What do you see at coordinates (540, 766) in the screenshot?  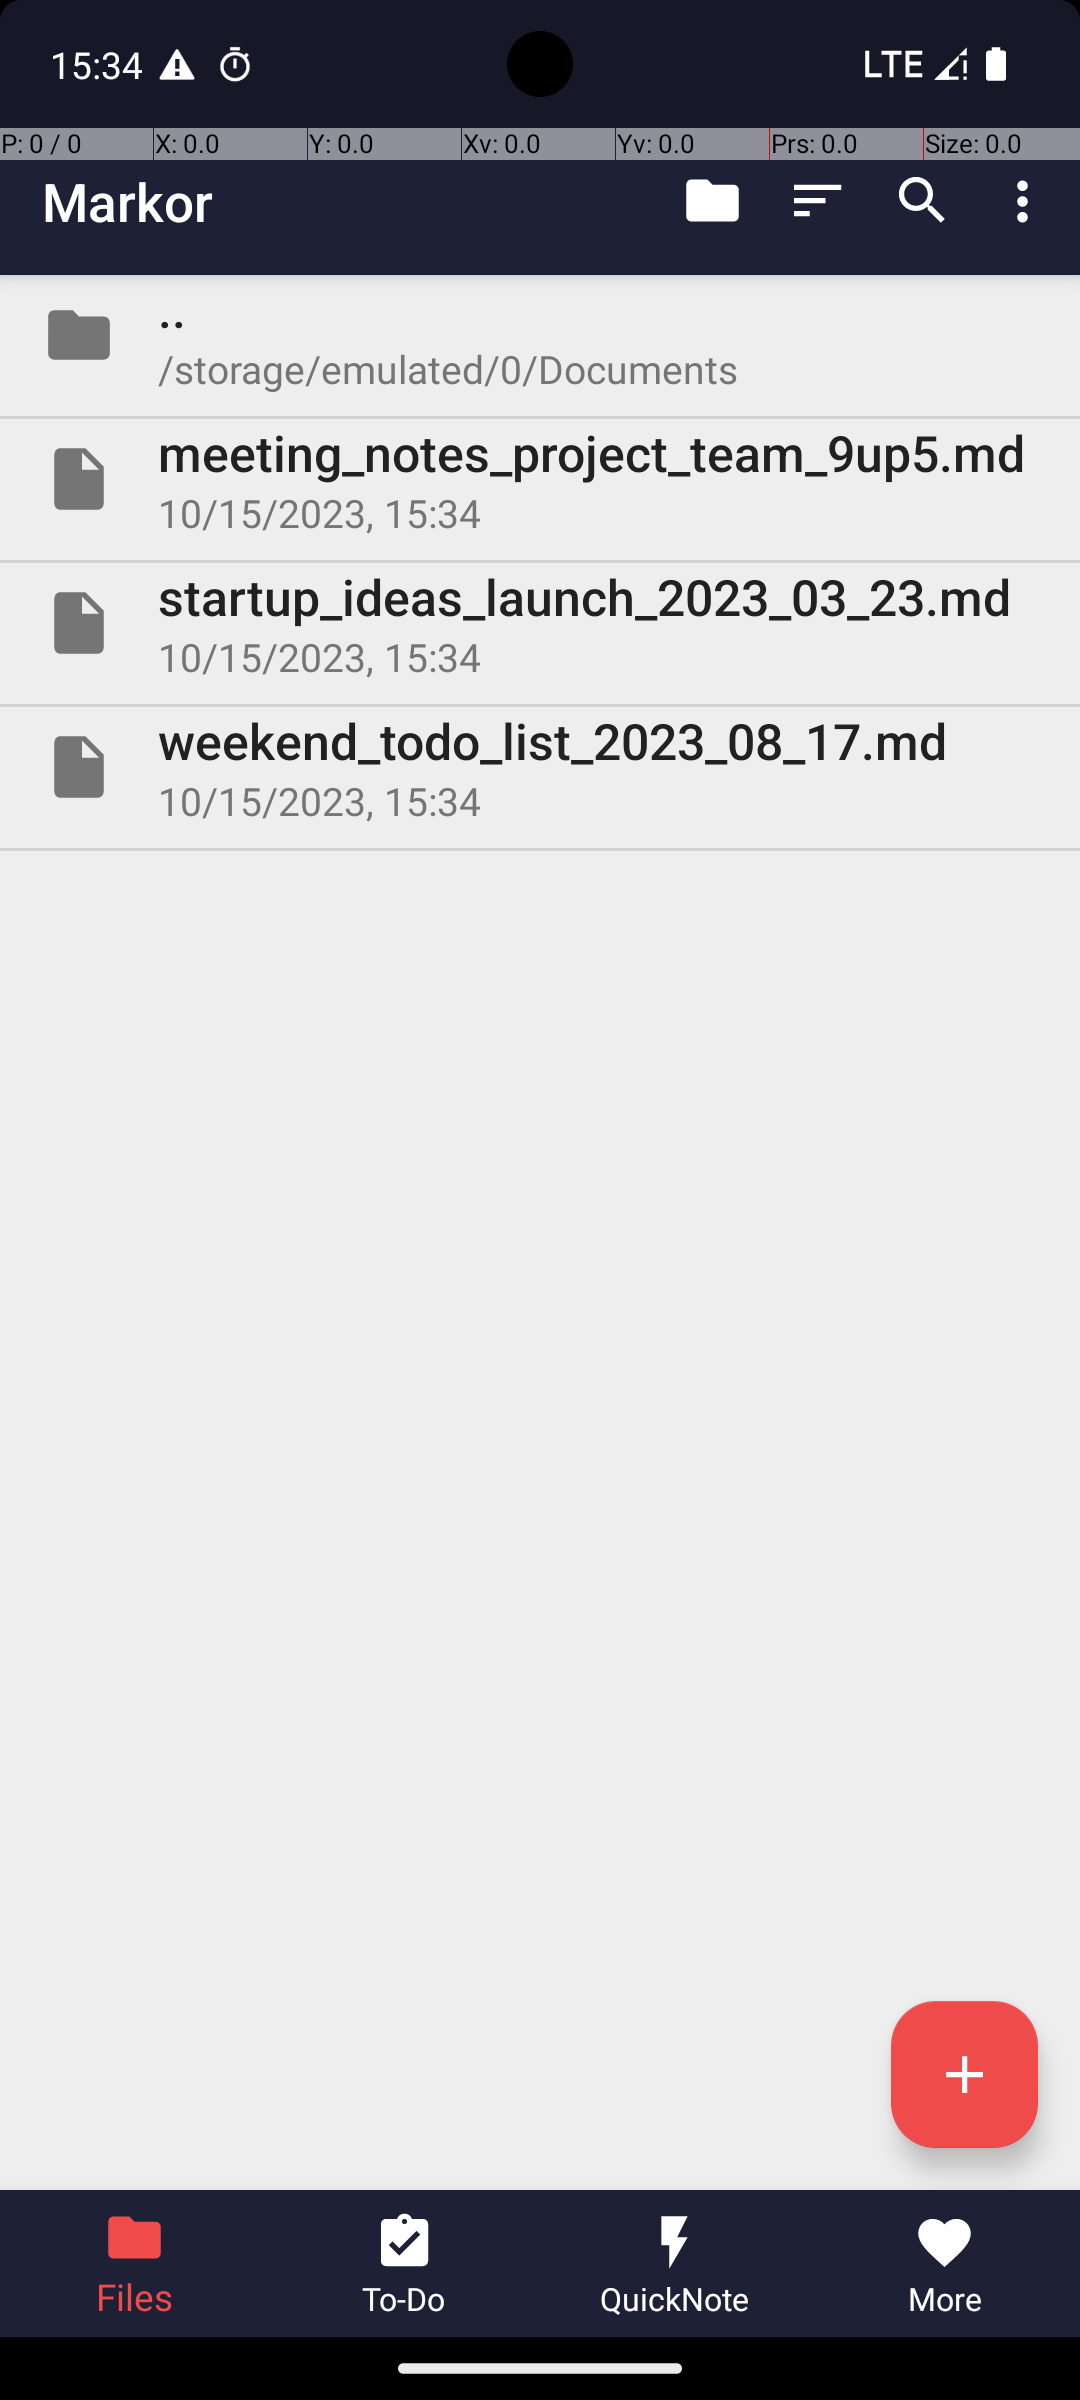 I see `File weekend_todo_list_2023_08_17.md ` at bounding box center [540, 766].